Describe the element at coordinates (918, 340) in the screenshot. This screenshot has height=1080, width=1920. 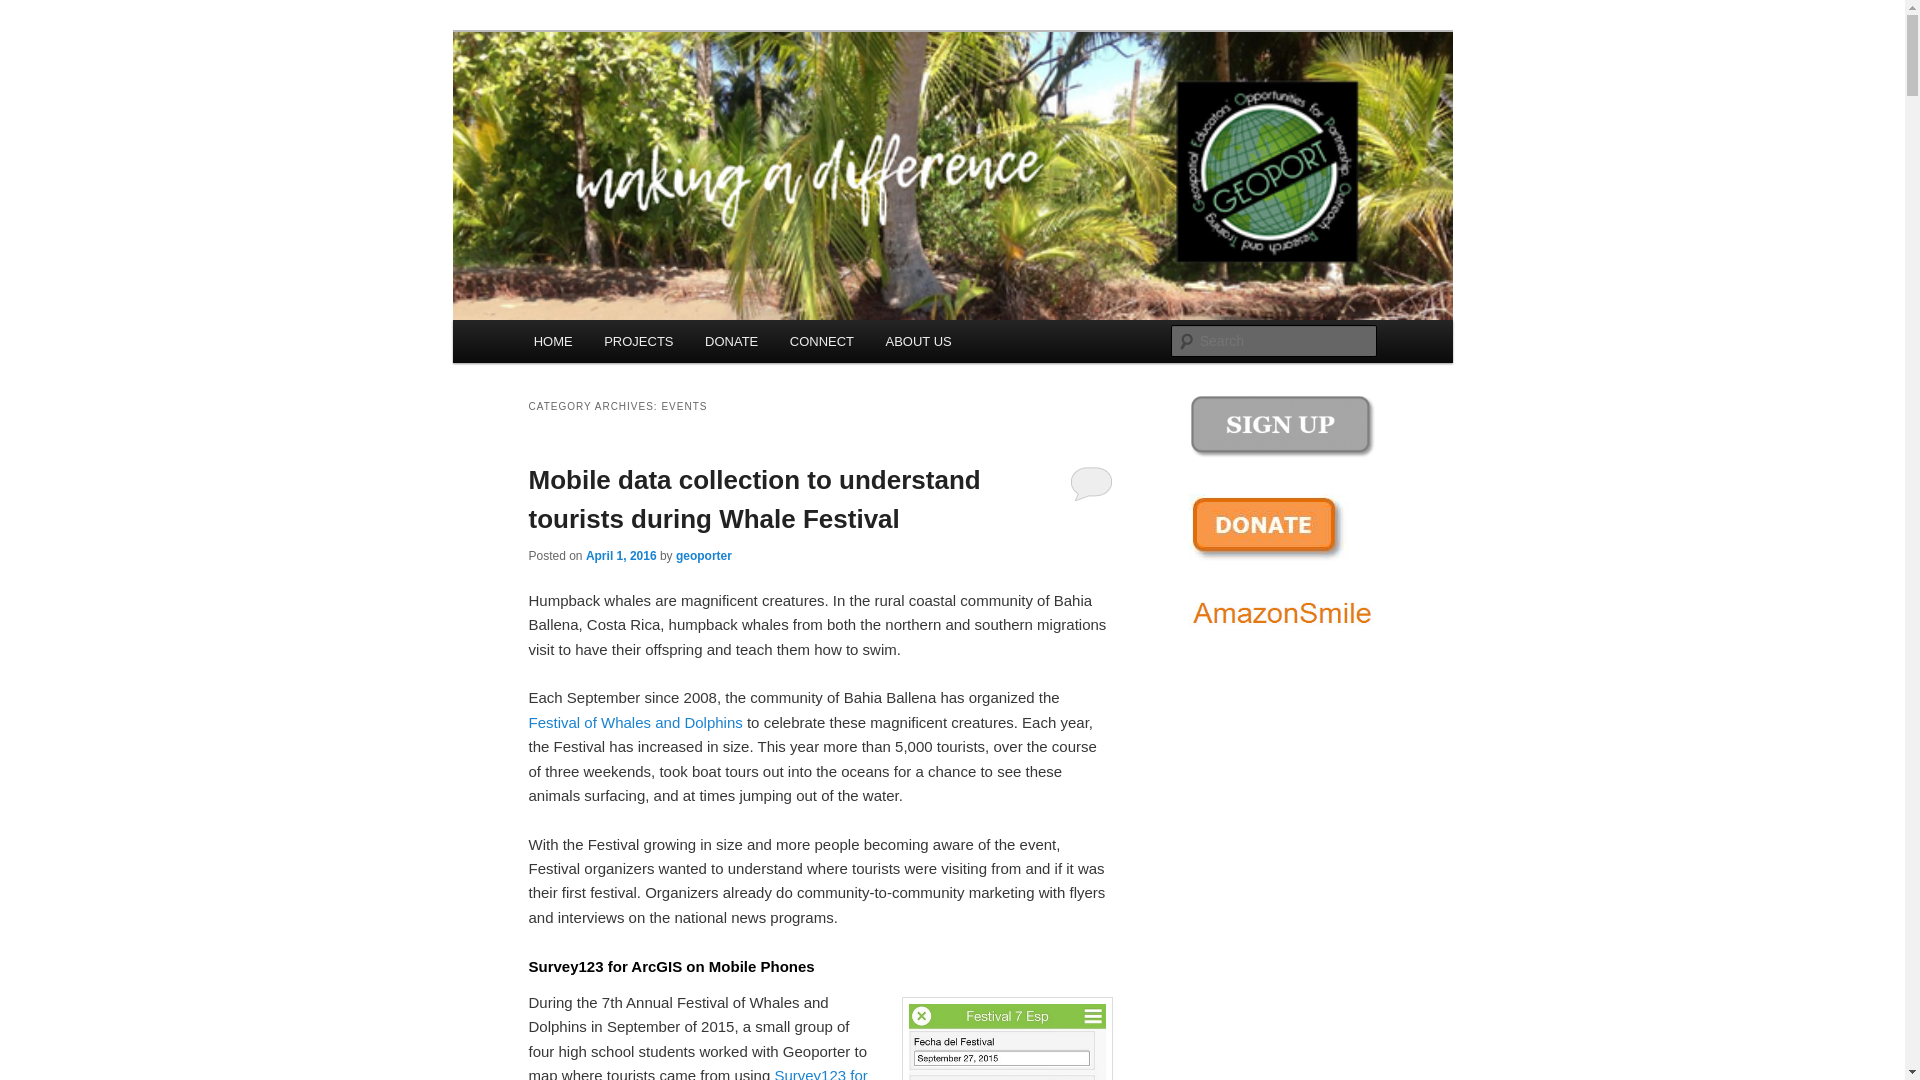
I see `ABOUT US` at that location.